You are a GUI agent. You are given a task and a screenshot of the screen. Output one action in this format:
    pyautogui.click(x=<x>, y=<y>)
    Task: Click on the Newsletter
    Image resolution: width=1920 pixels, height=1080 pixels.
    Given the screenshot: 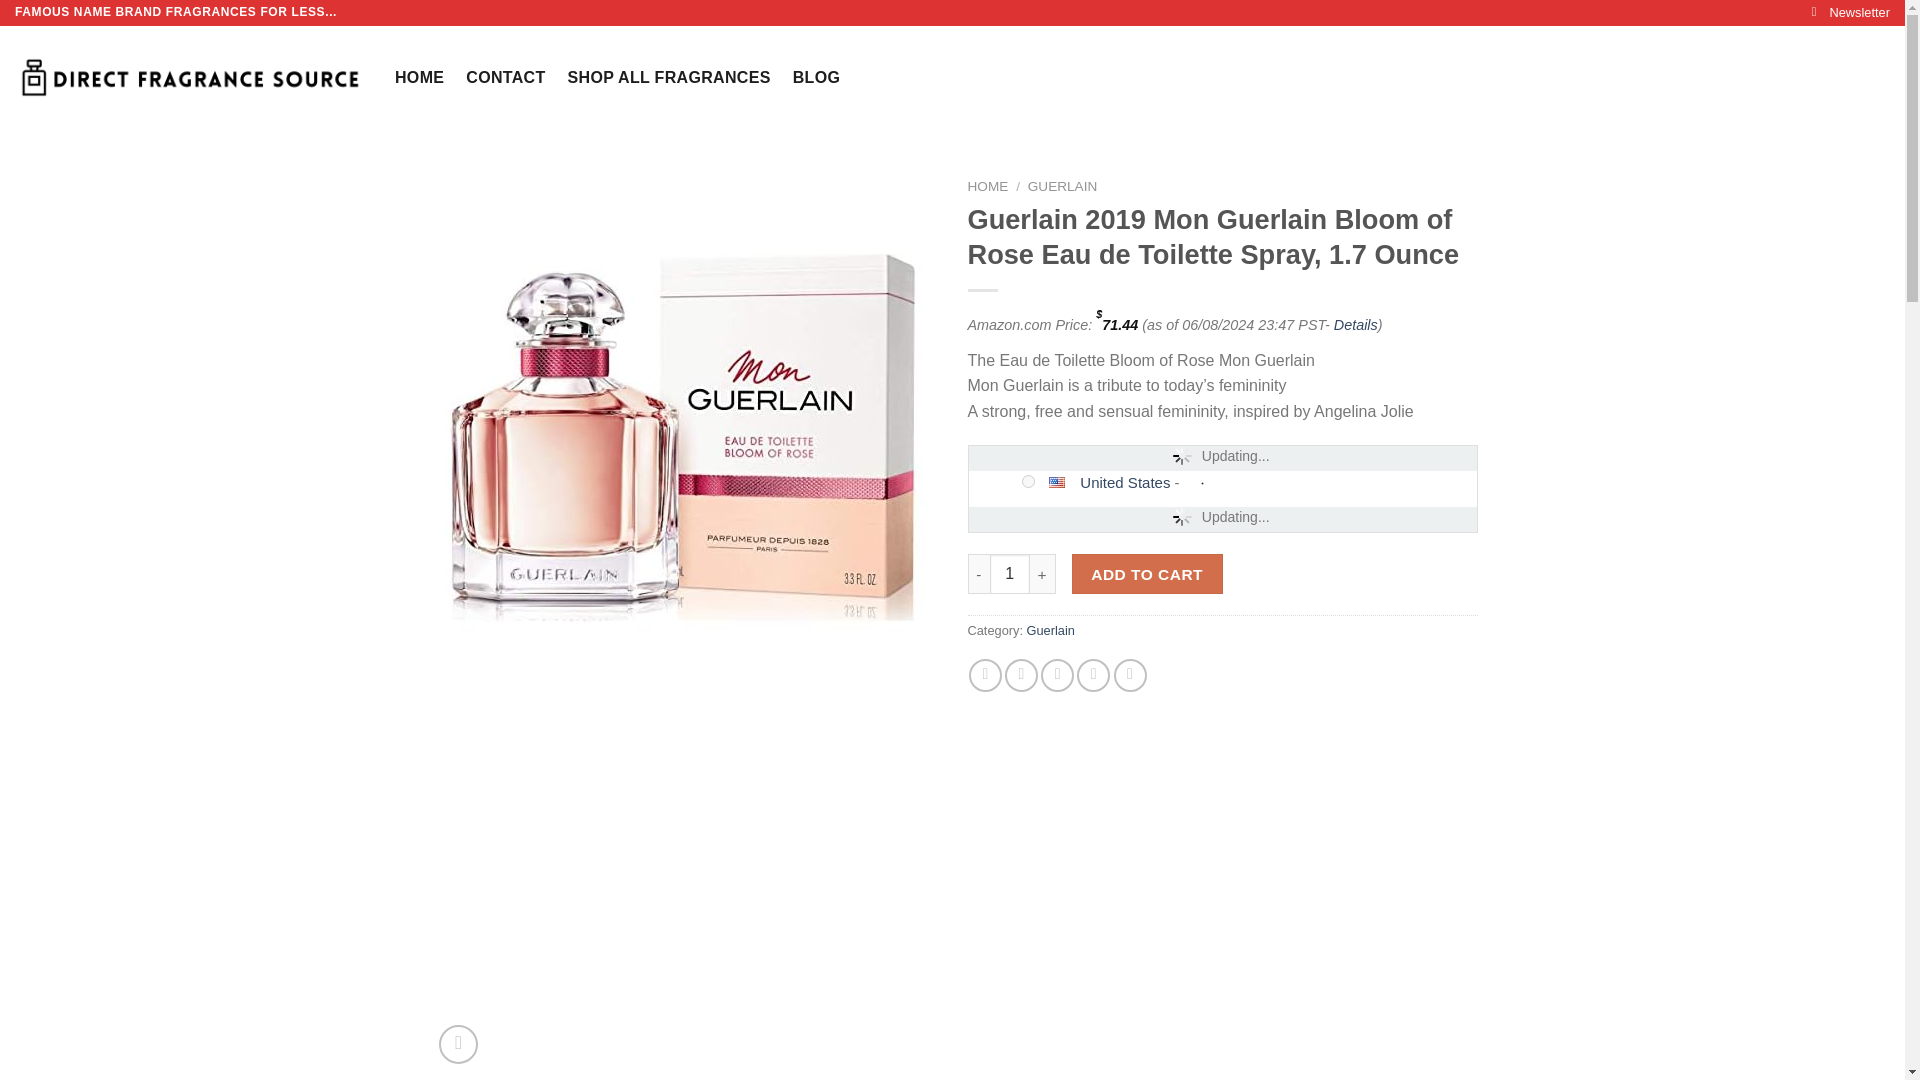 What is the action you would take?
    pyautogui.click(x=1850, y=12)
    